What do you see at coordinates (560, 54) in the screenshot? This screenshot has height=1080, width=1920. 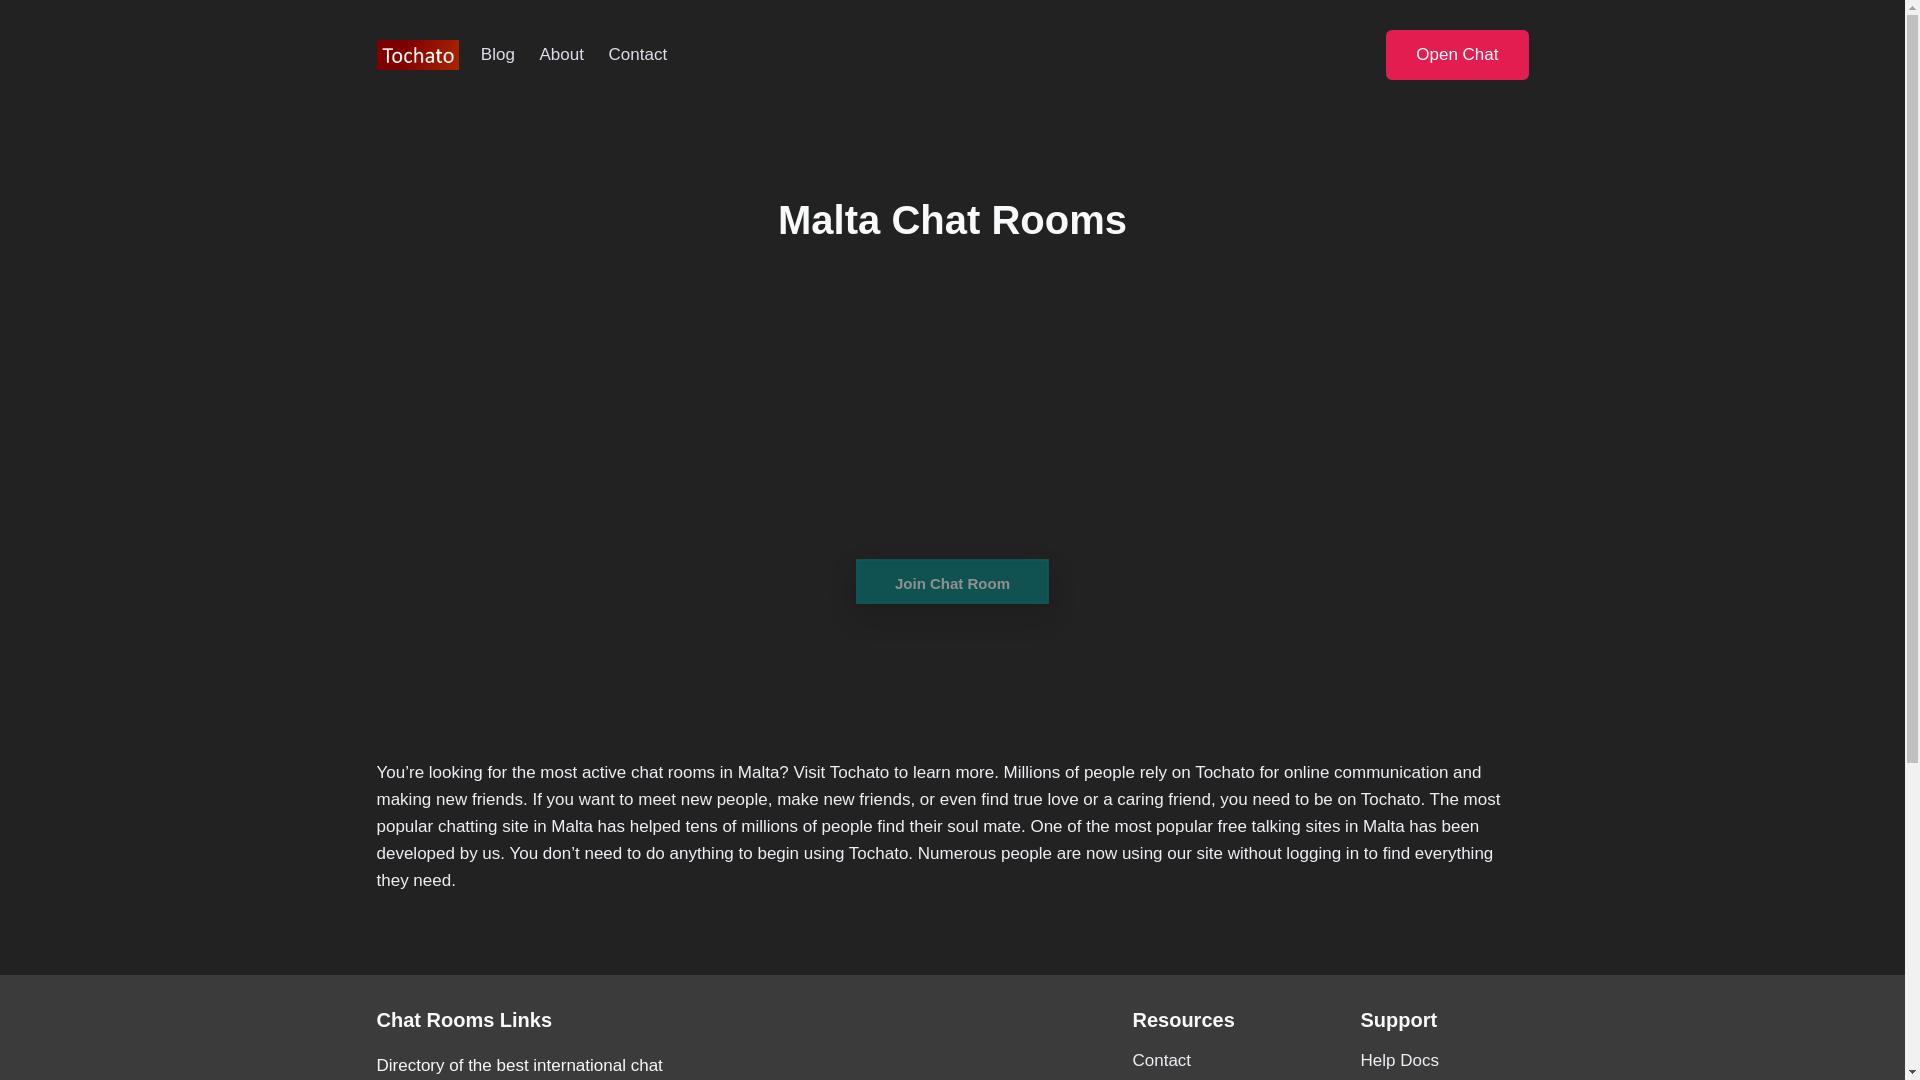 I see `About` at bounding box center [560, 54].